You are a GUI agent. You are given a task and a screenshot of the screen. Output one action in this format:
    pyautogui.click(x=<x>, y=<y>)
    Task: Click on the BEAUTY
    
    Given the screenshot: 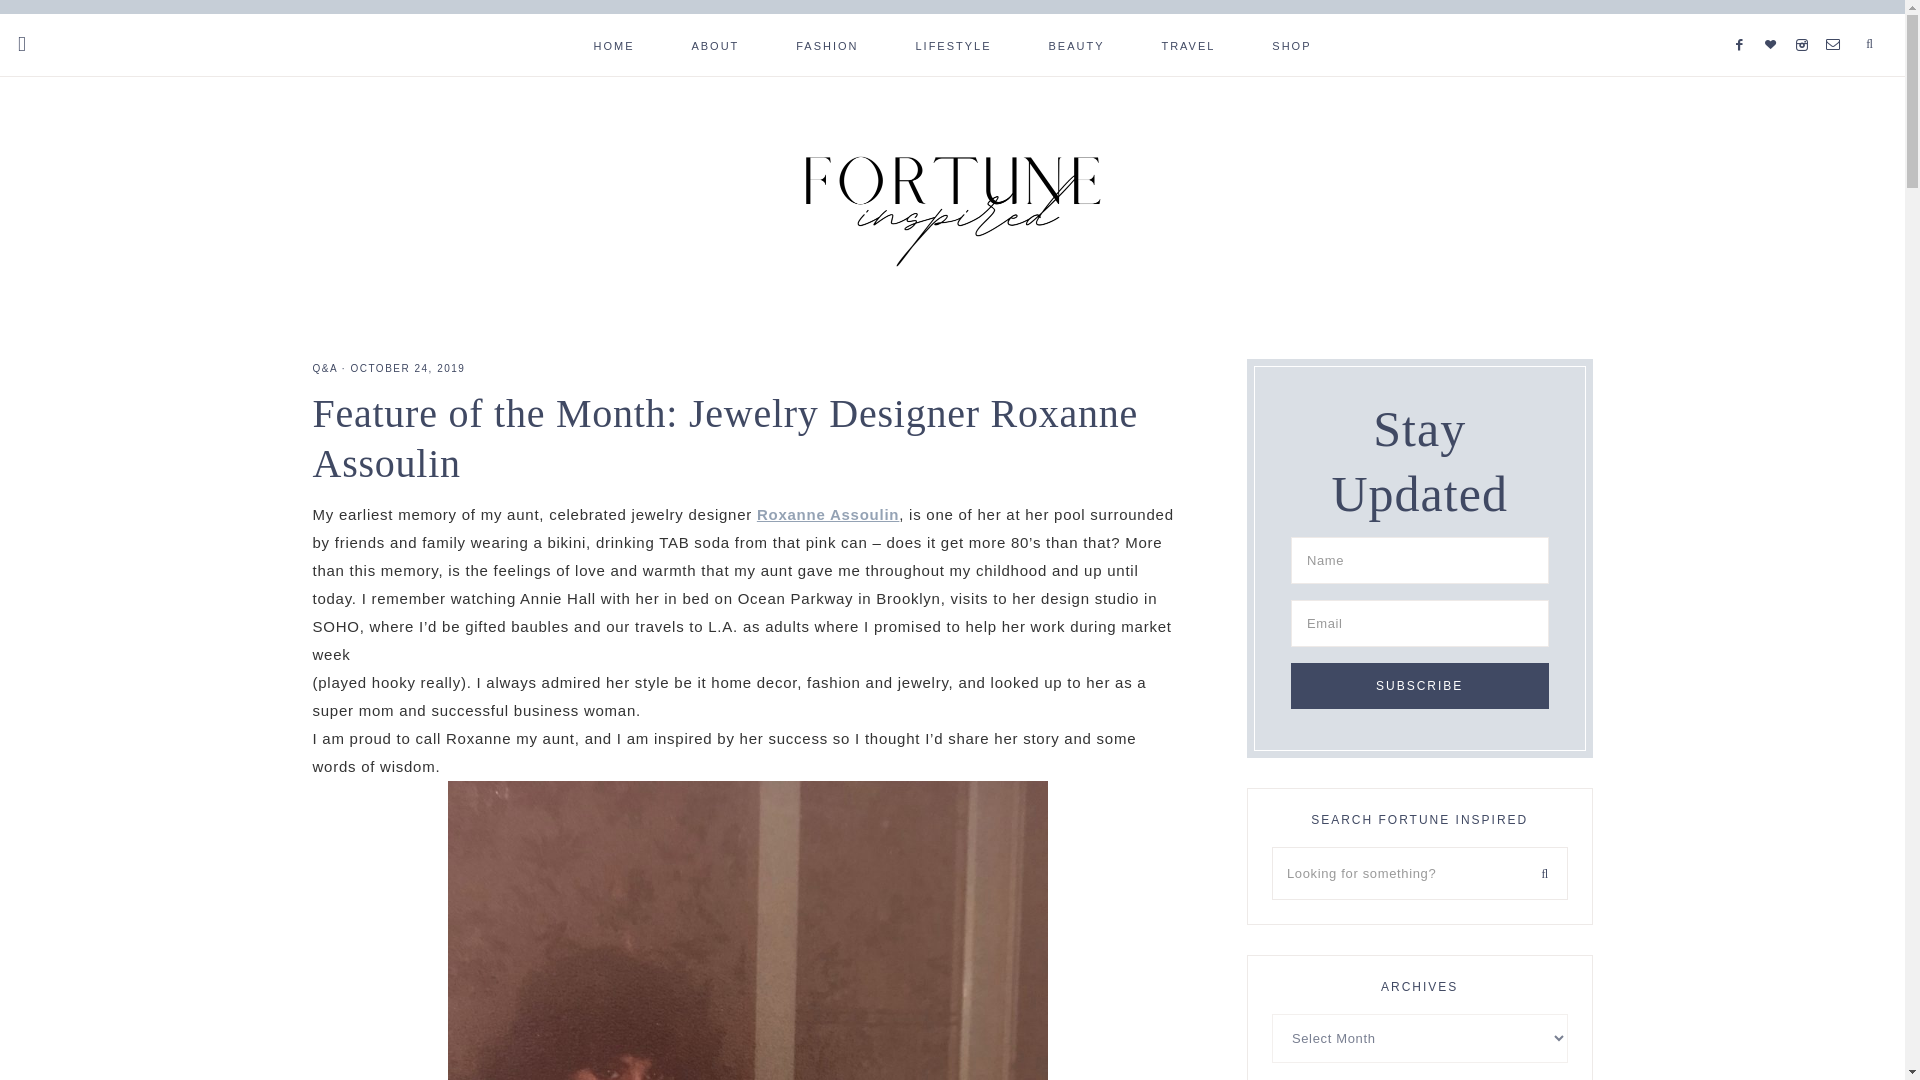 What is the action you would take?
    pyautogui.click(x=1076, y=44)
    